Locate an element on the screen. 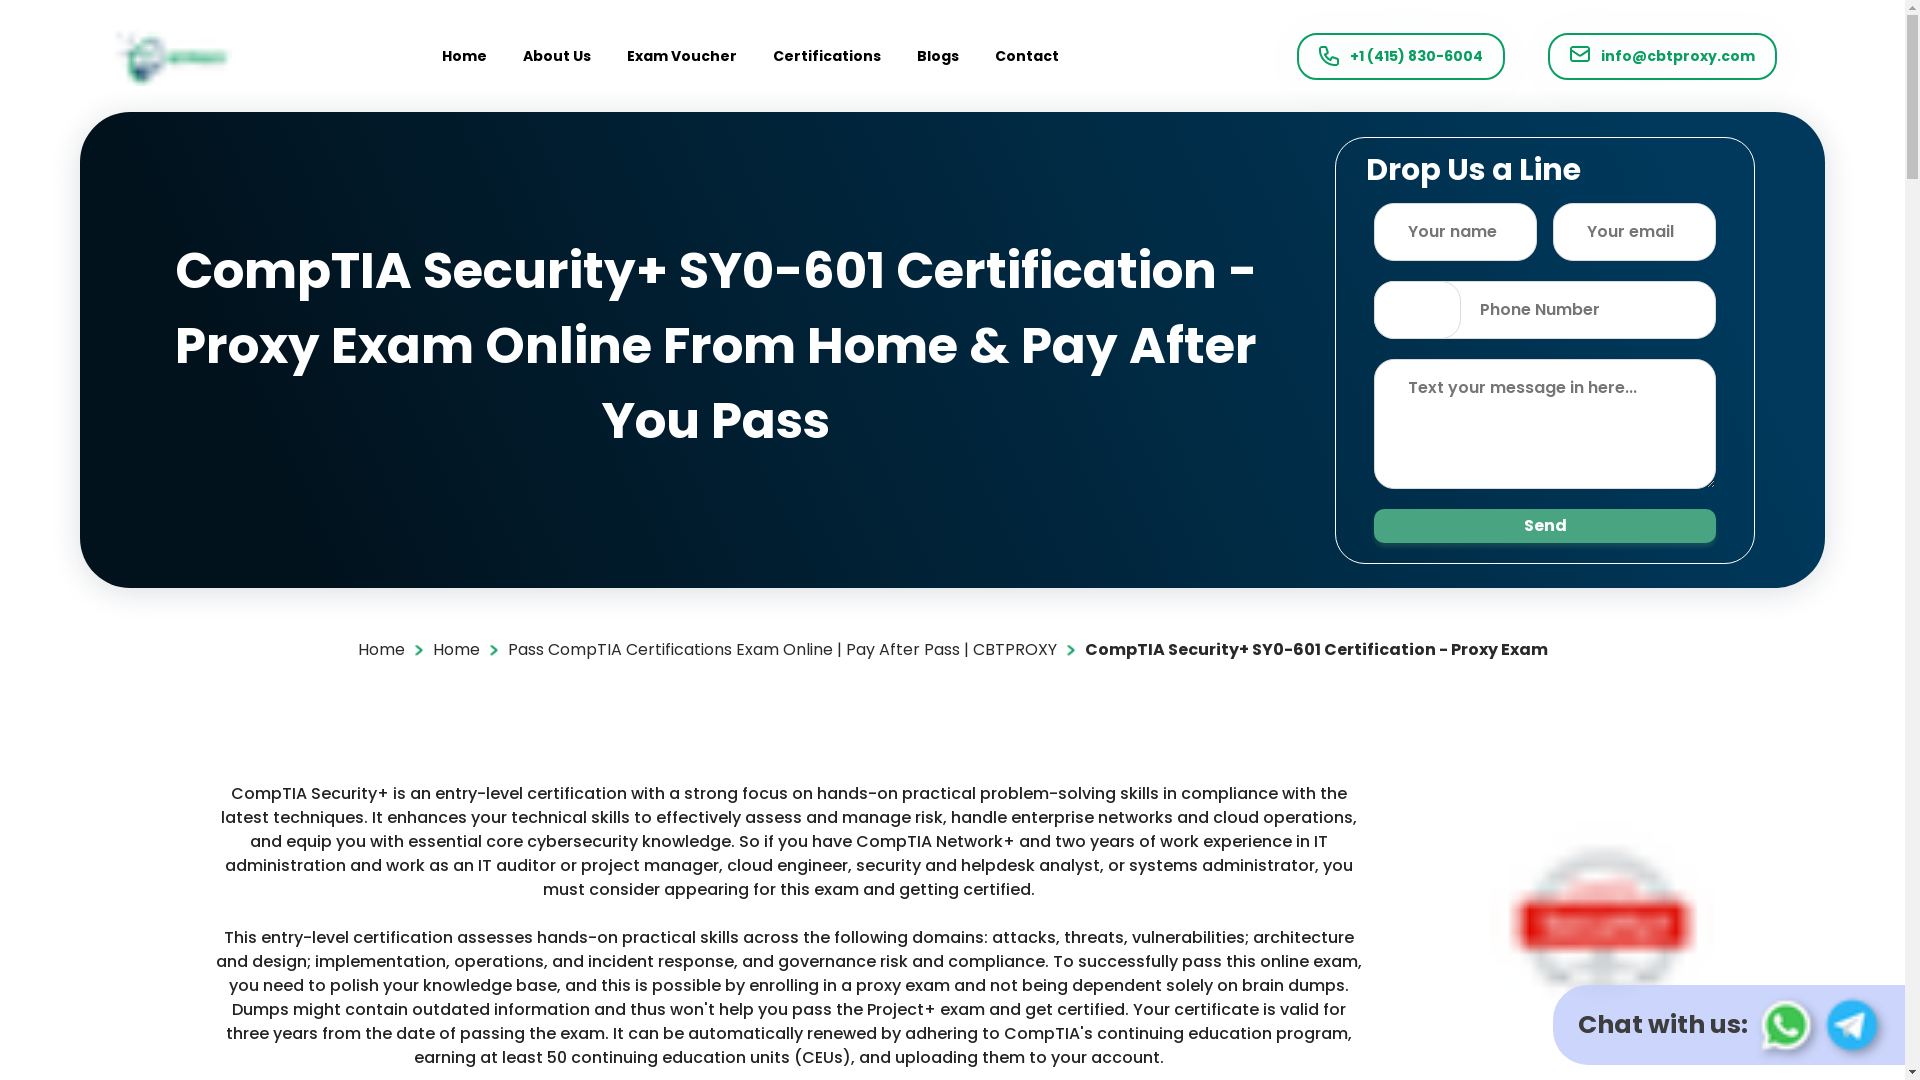 Image resolution: width=1920 pixels, height=1080 pixels. Send is located at coordinates (1545, 524).